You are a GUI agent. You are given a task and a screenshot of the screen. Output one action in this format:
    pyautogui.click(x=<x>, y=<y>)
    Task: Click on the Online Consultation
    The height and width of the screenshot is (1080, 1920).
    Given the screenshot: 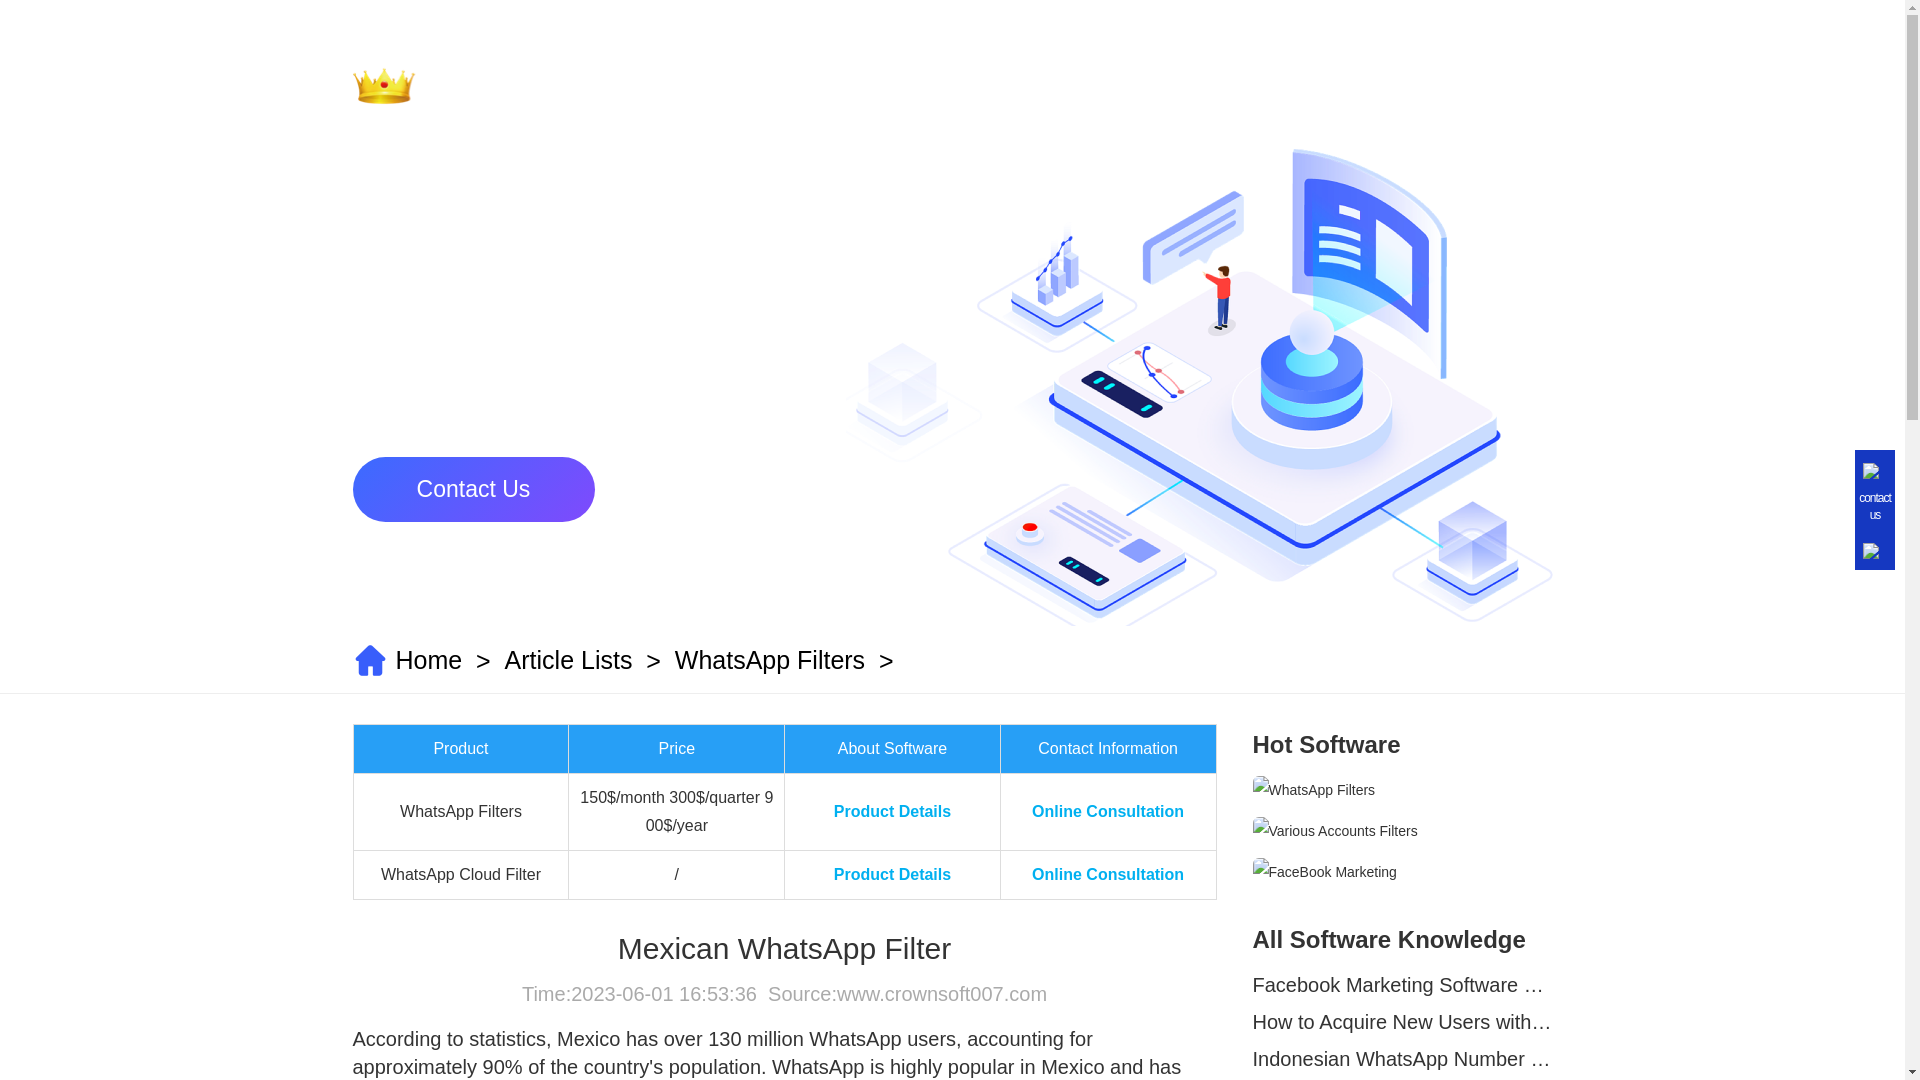 What is the action you would take?
    pyautogui.click(x=1108, y=874)
    